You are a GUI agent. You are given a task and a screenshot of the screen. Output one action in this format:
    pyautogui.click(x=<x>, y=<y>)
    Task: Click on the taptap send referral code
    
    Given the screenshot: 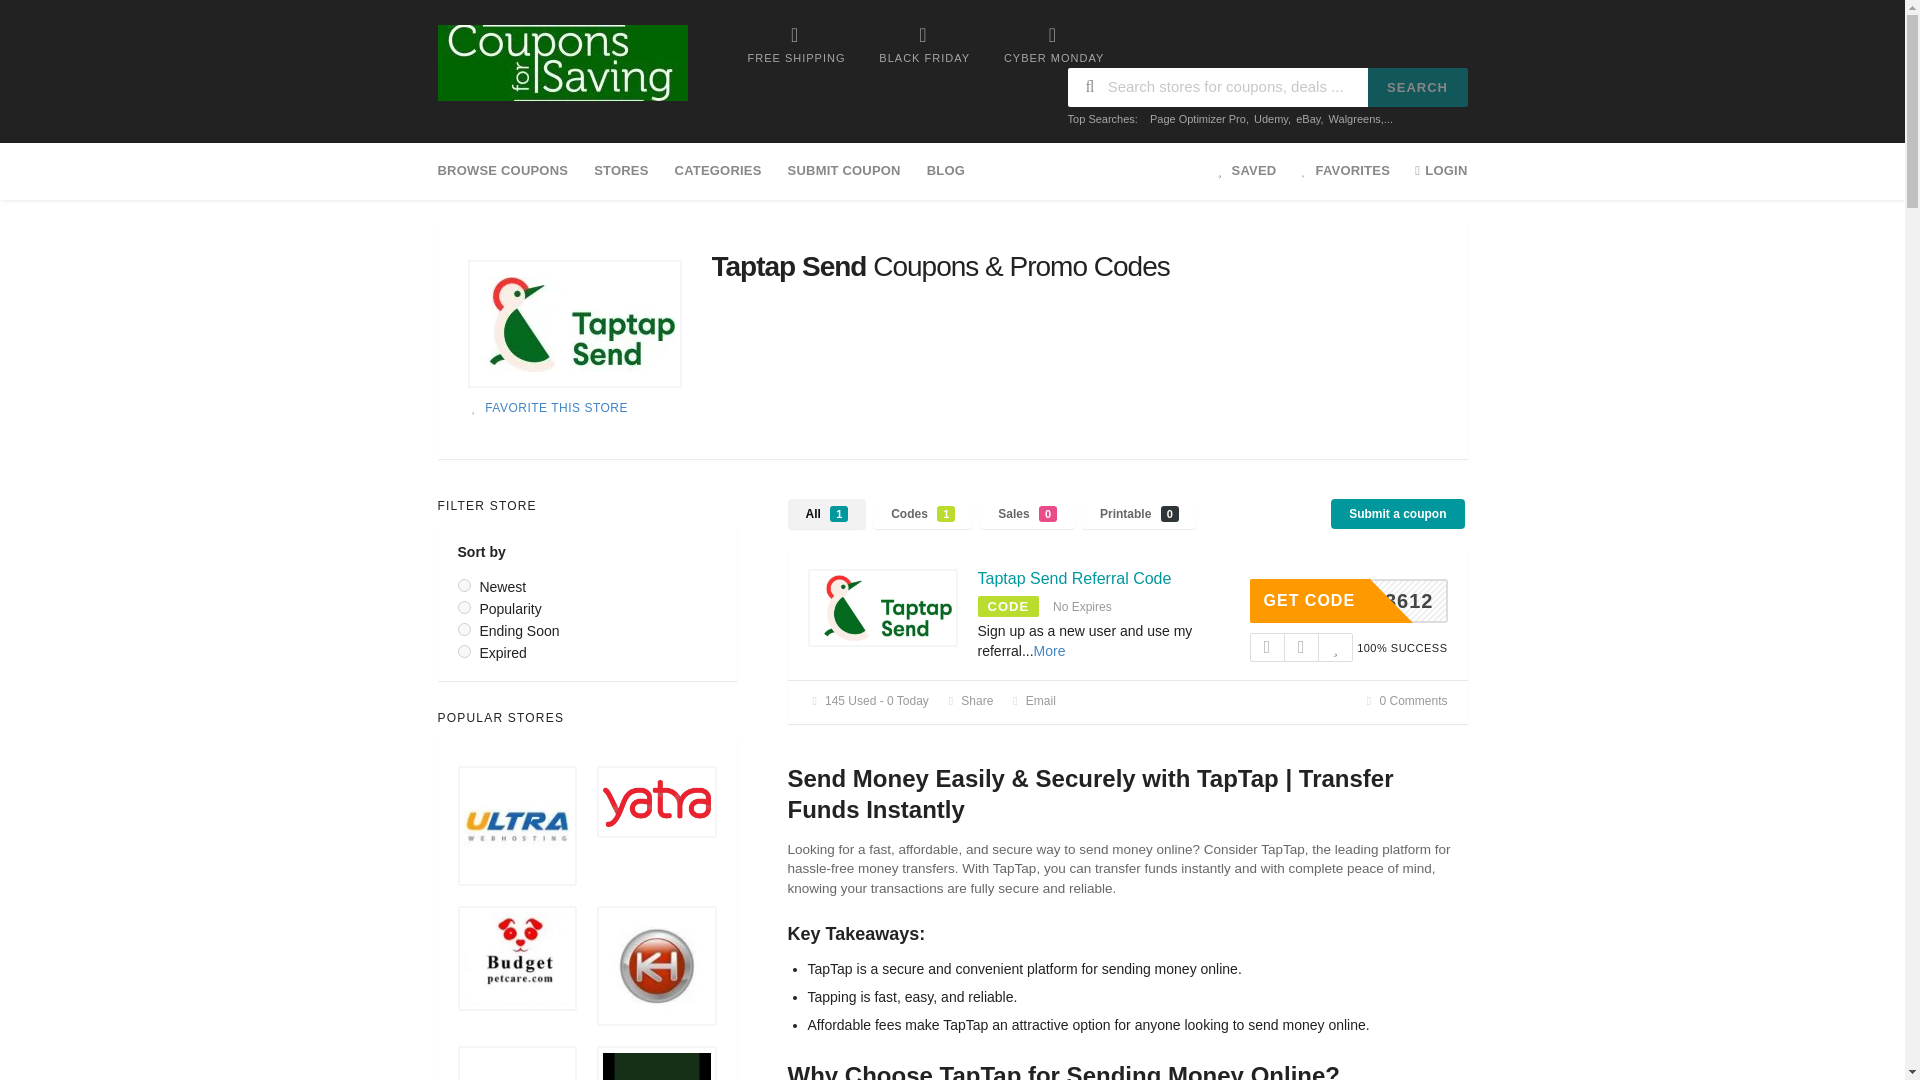 What is the action you would take?
    pyautogui.click(x=883, y=608)
    